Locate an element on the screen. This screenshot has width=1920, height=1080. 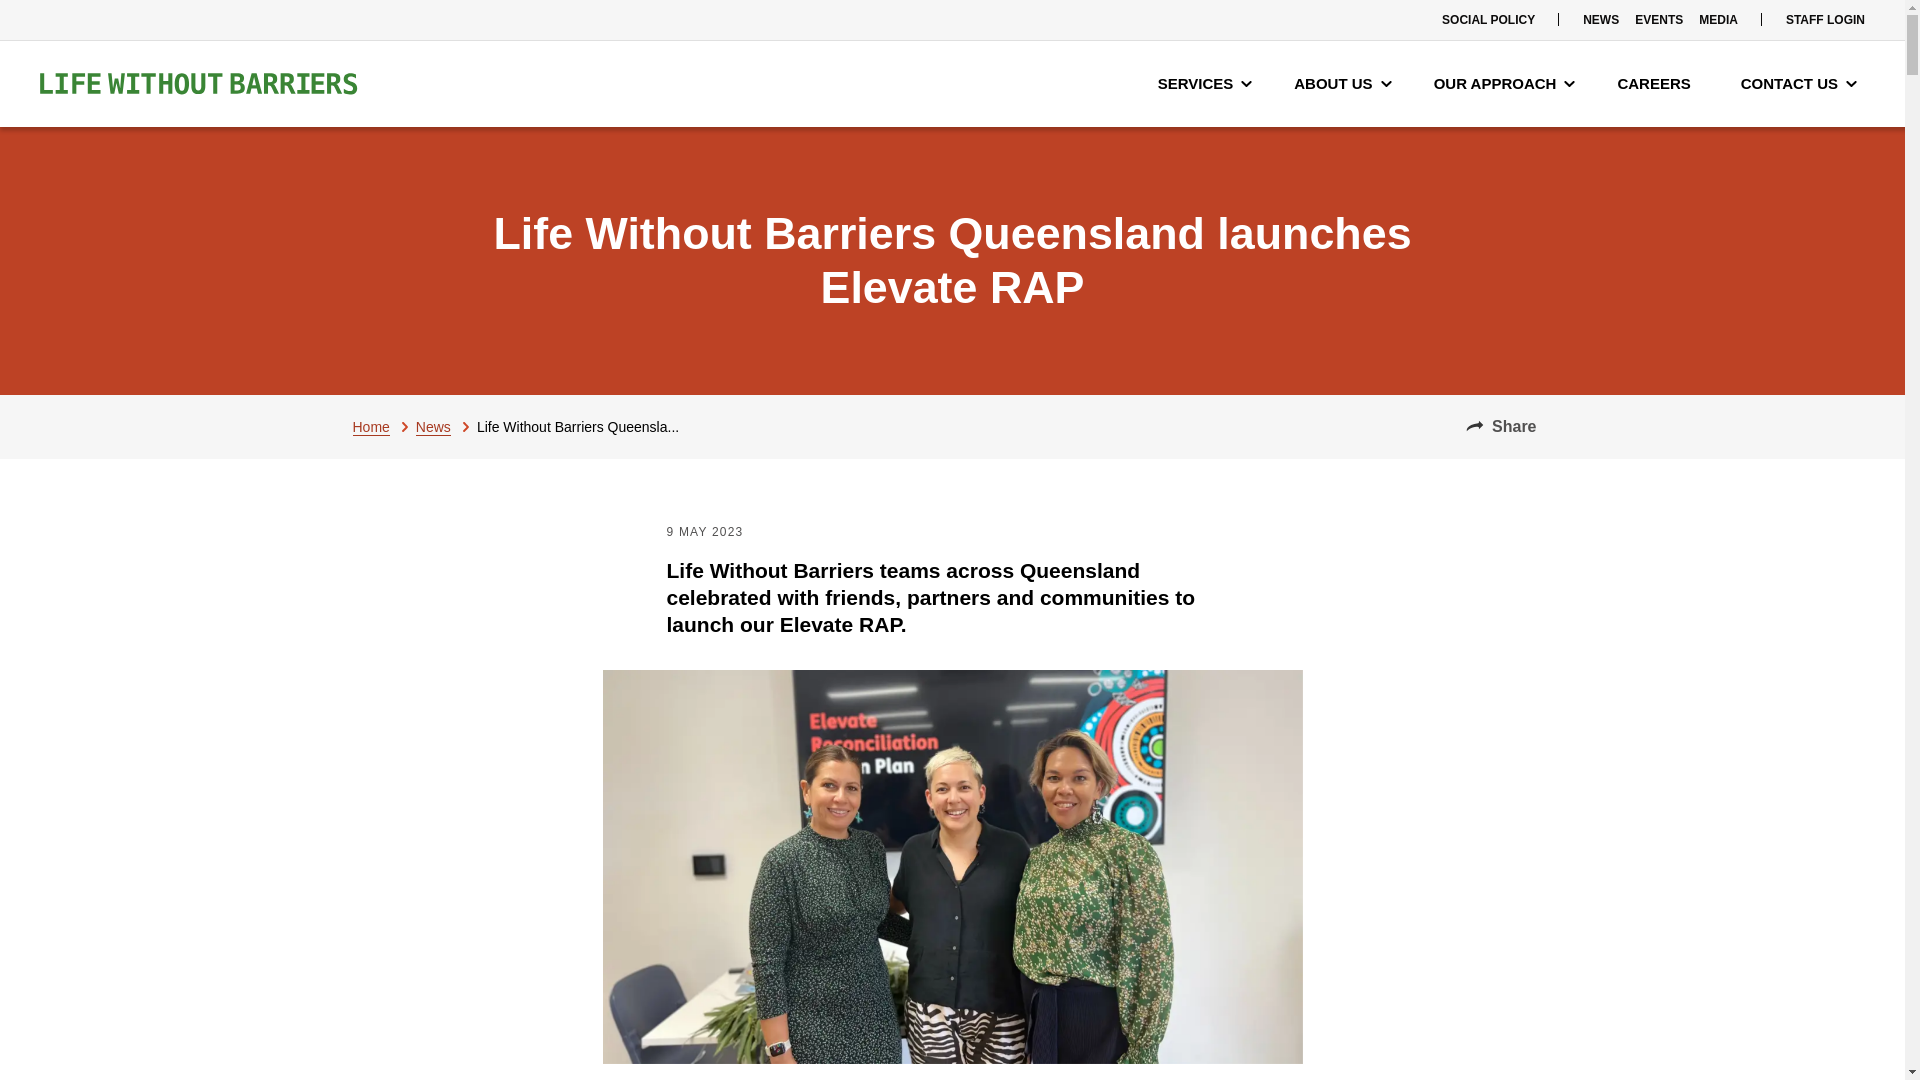
Services is located at coordinates (1206, 84).